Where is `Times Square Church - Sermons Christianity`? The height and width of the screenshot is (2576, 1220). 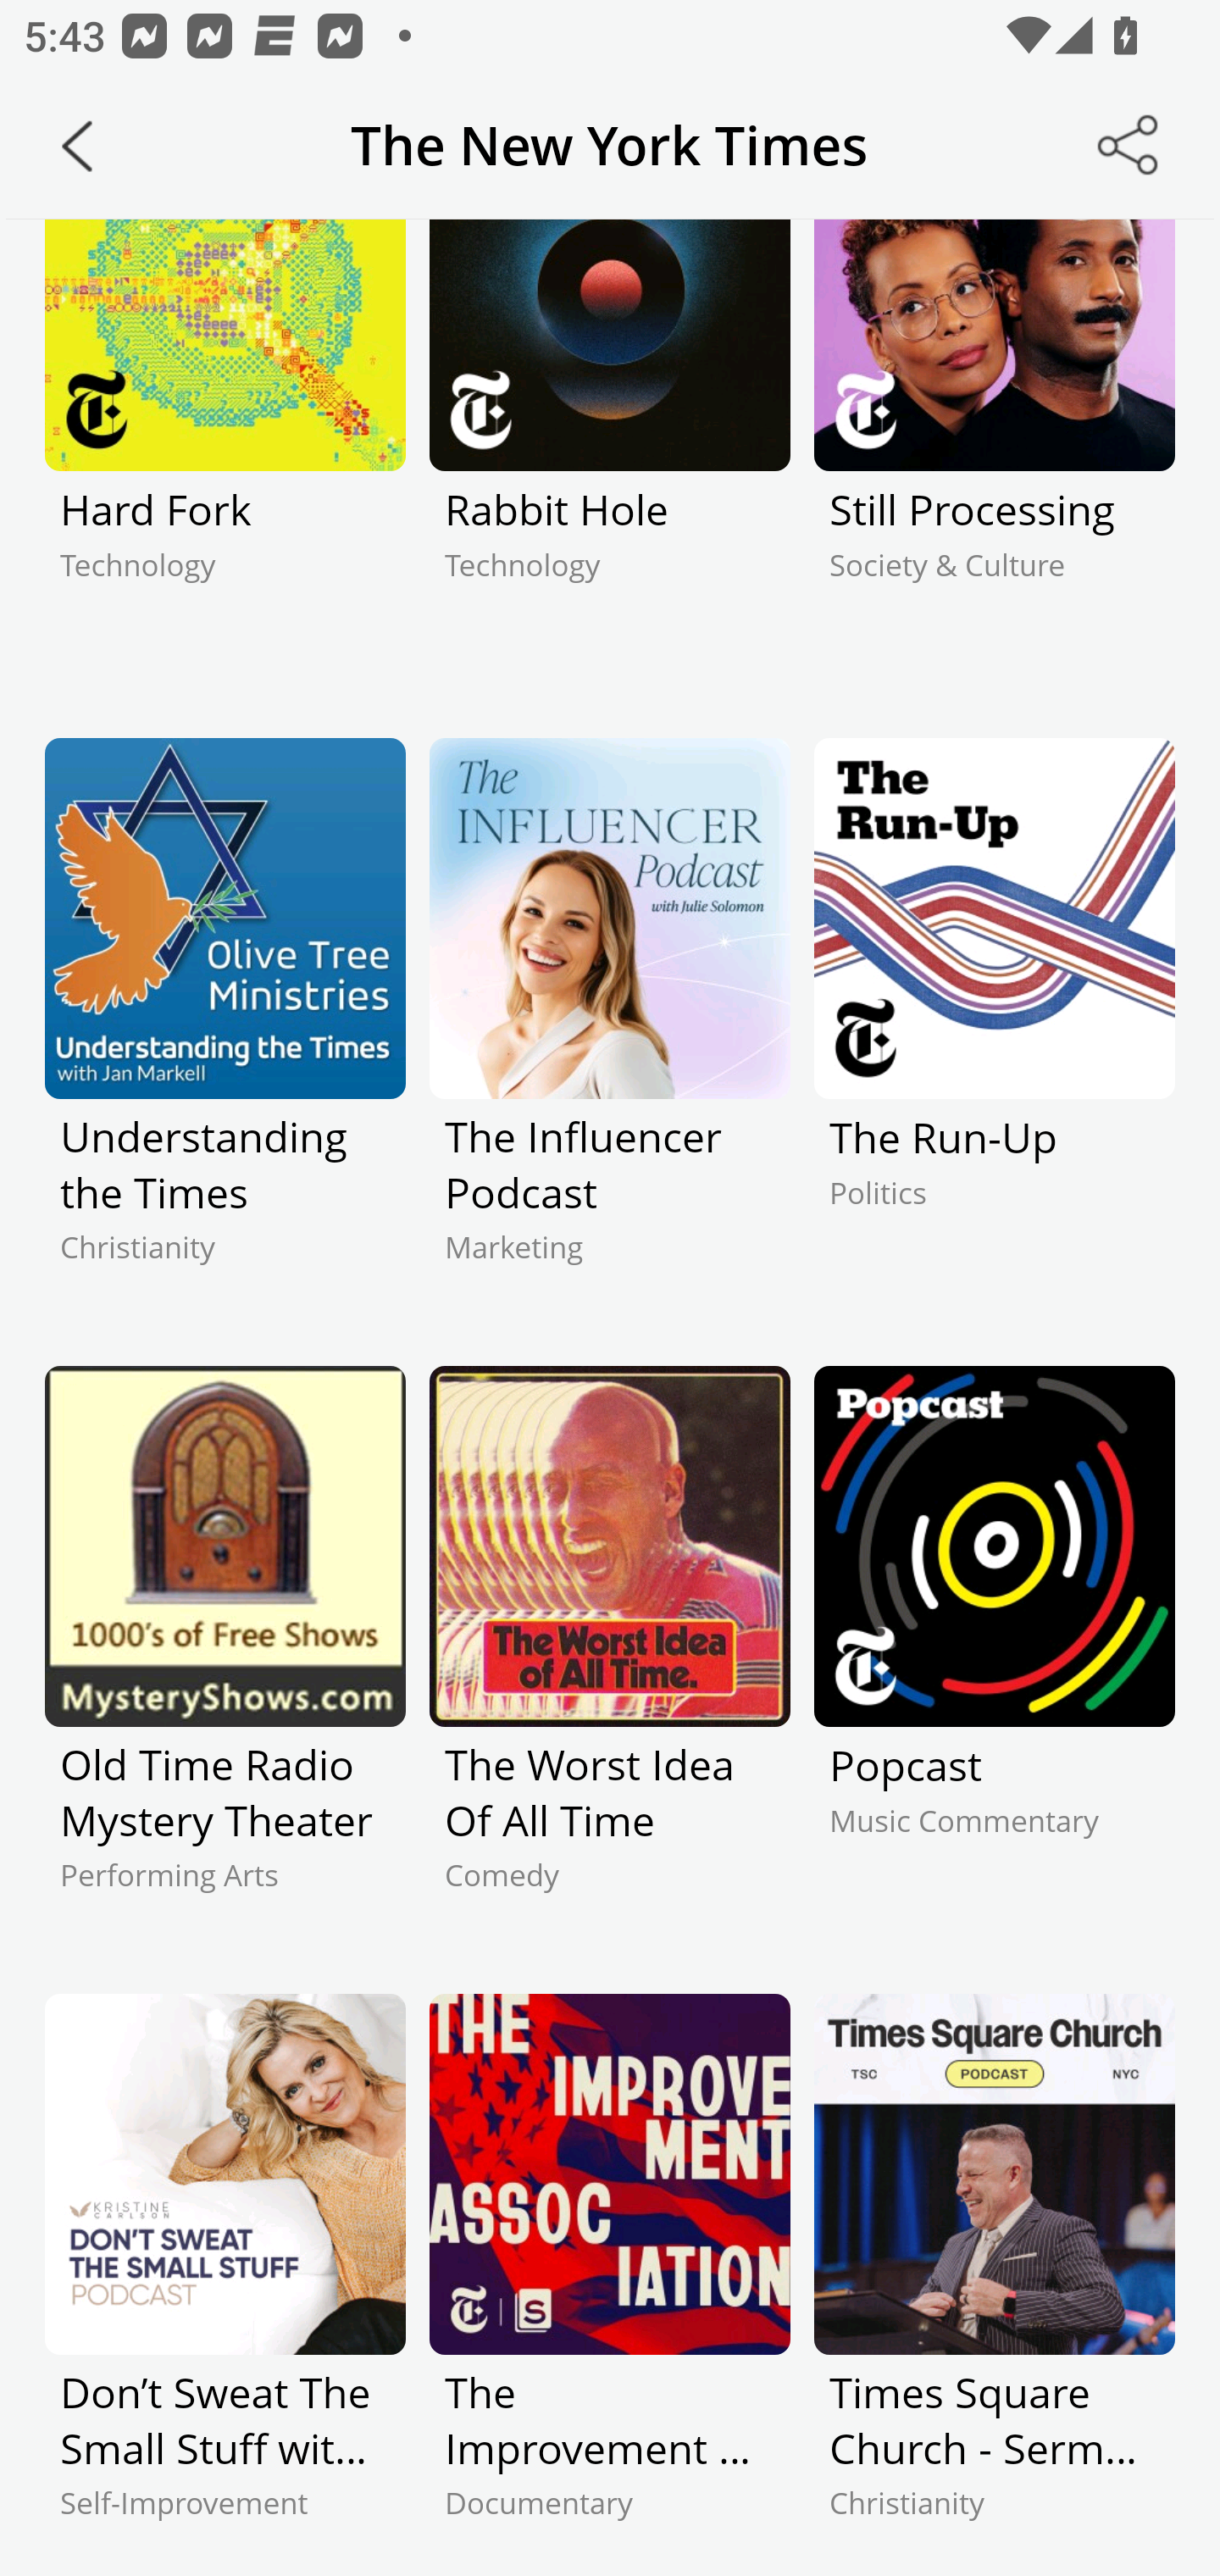 Times Square Church - Sermons Christianity is located at coordinates (994, 2285).